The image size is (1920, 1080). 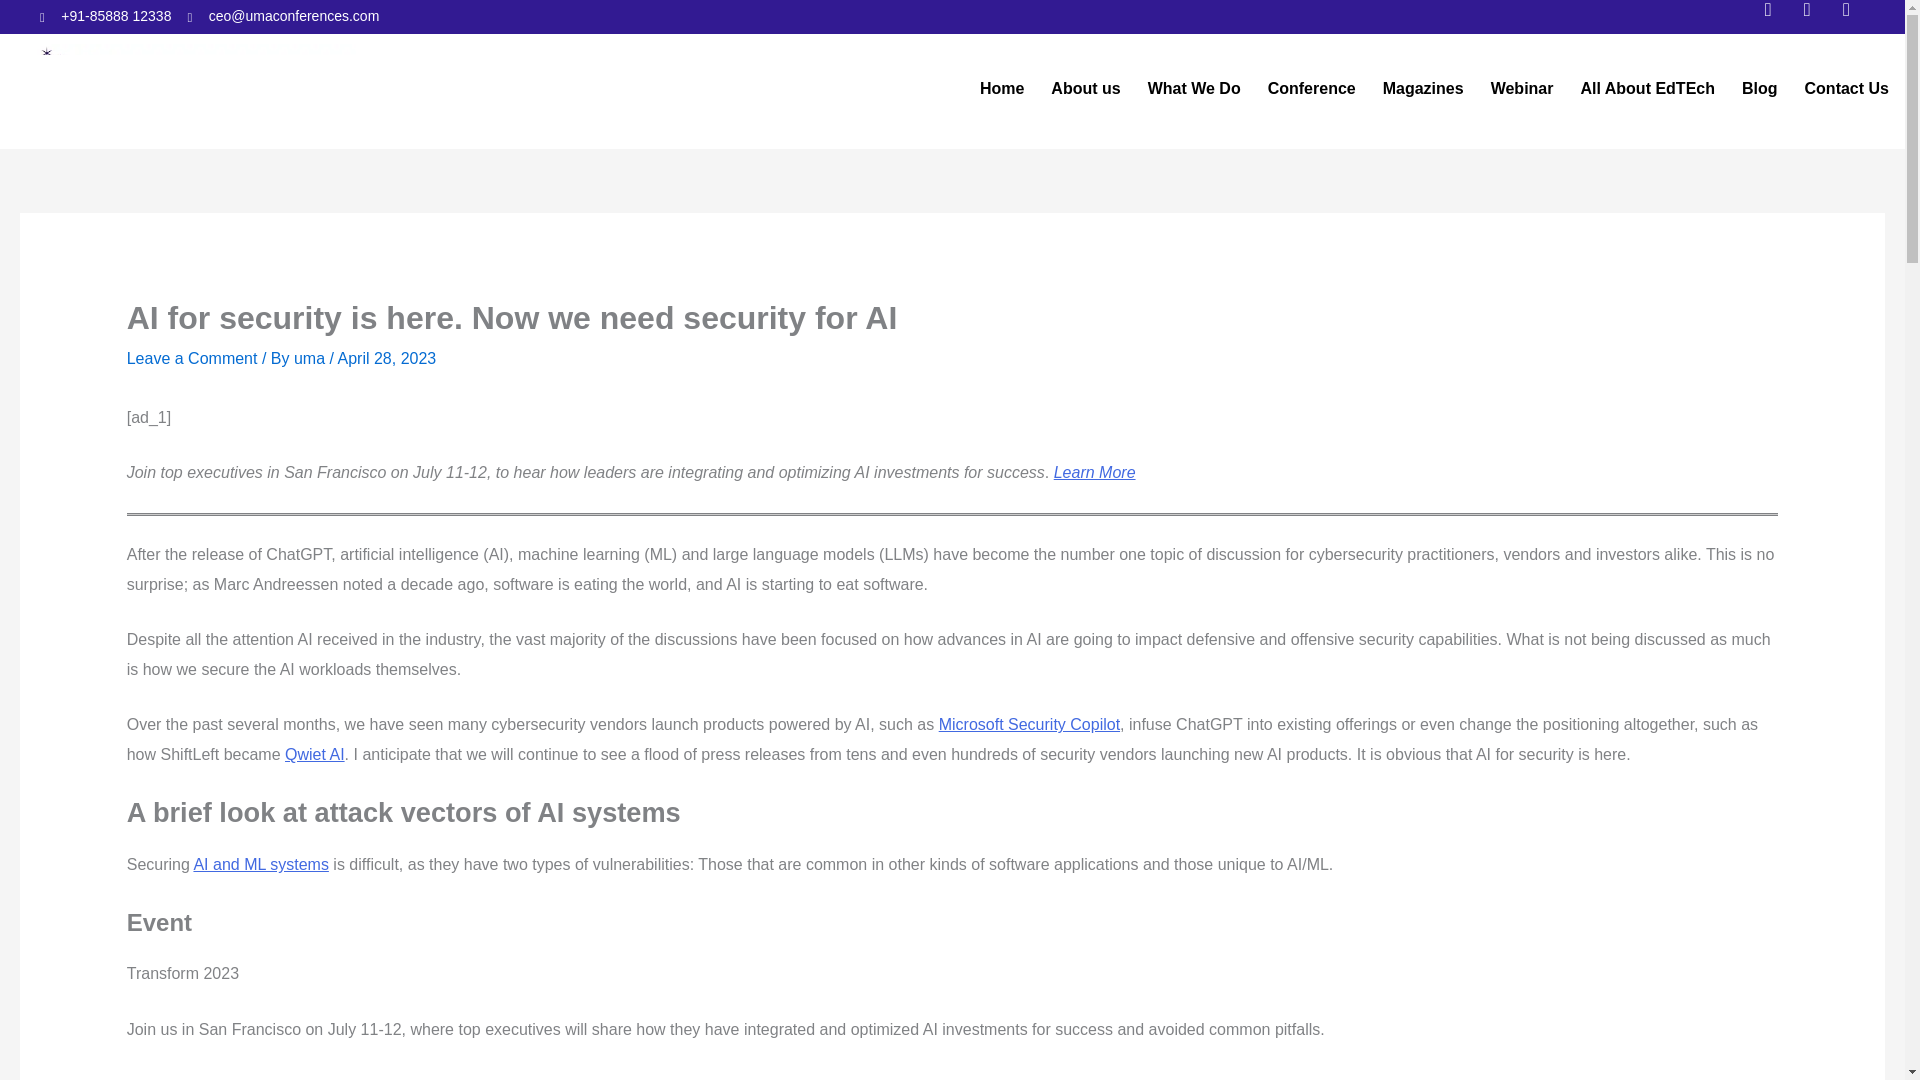 What do you see at coordinates (1084, 88) in the screenshot?
I see `About us` at bounding box center [1084, 88].